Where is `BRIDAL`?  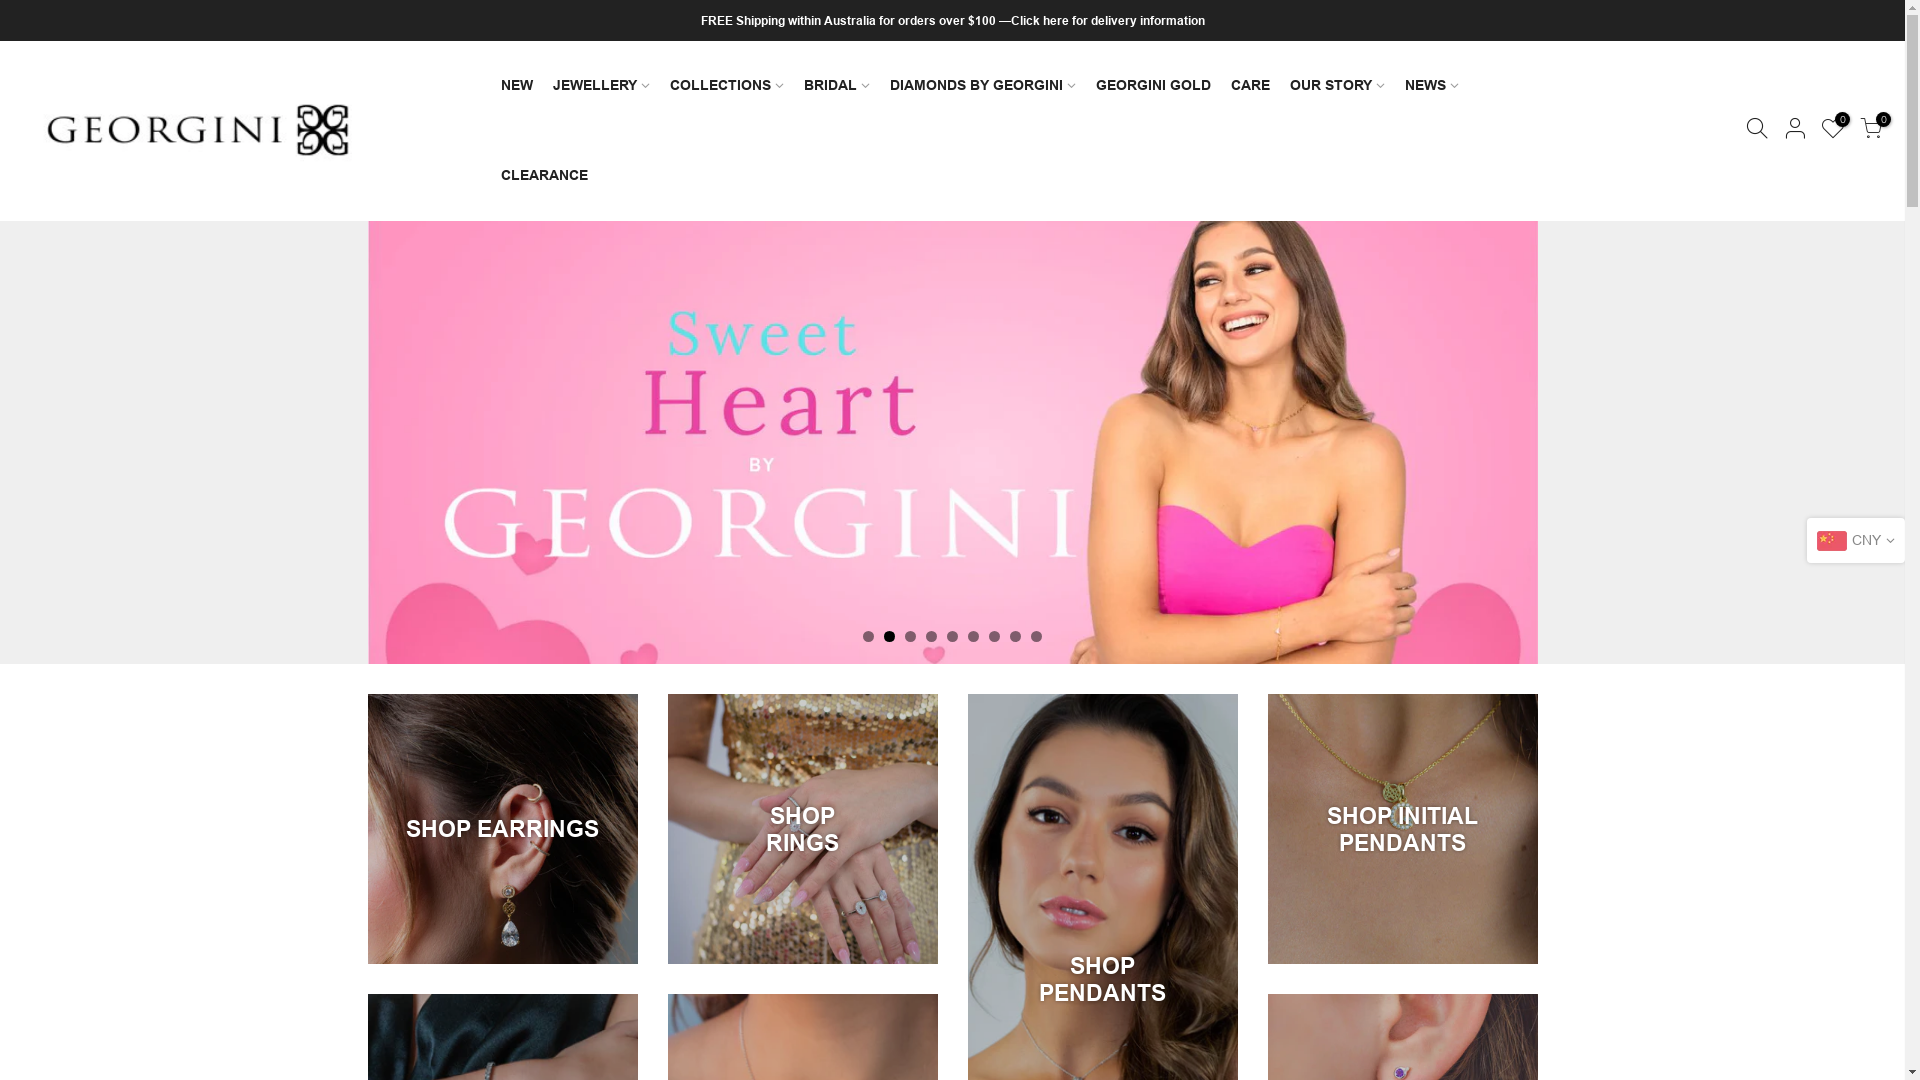 BRIDAL is located at coordinates (837, 86).